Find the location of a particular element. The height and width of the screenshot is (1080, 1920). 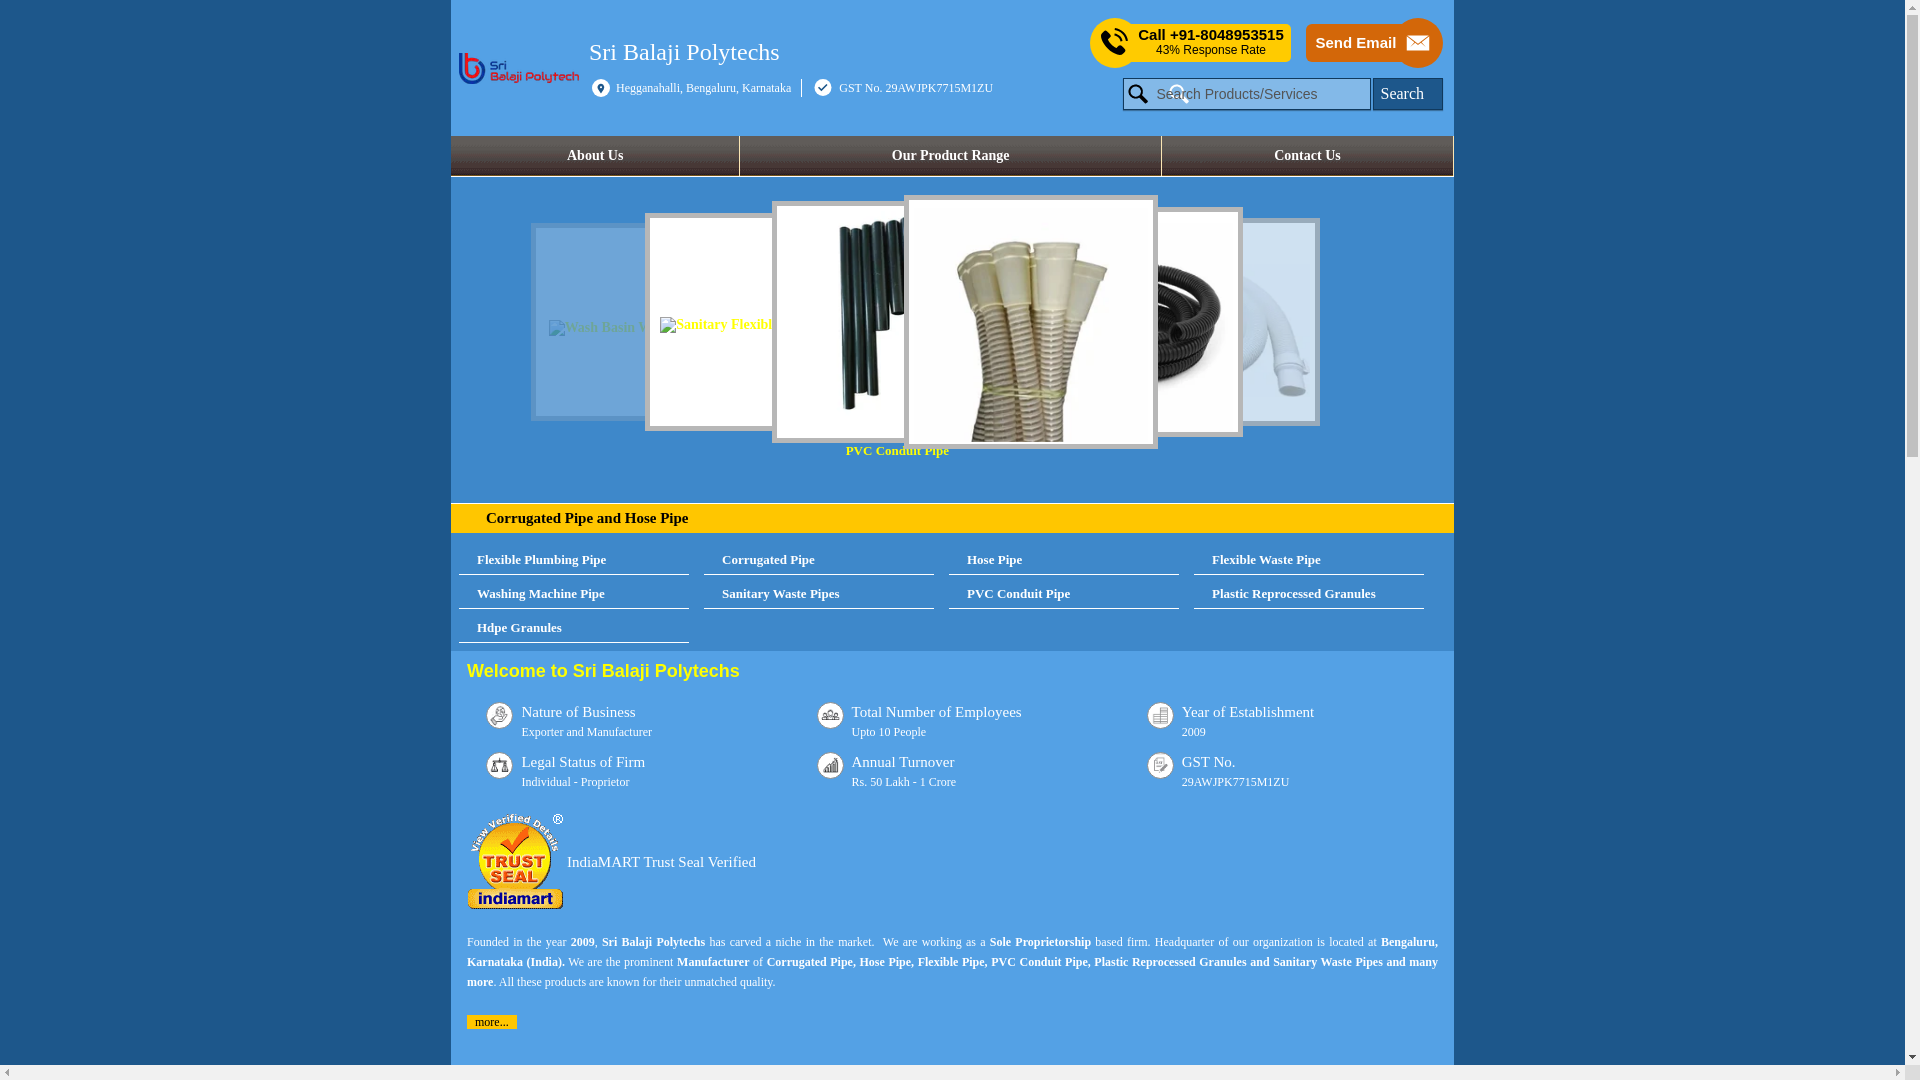

Flexible Waste Pipe is located at coordinates (1309, 560).